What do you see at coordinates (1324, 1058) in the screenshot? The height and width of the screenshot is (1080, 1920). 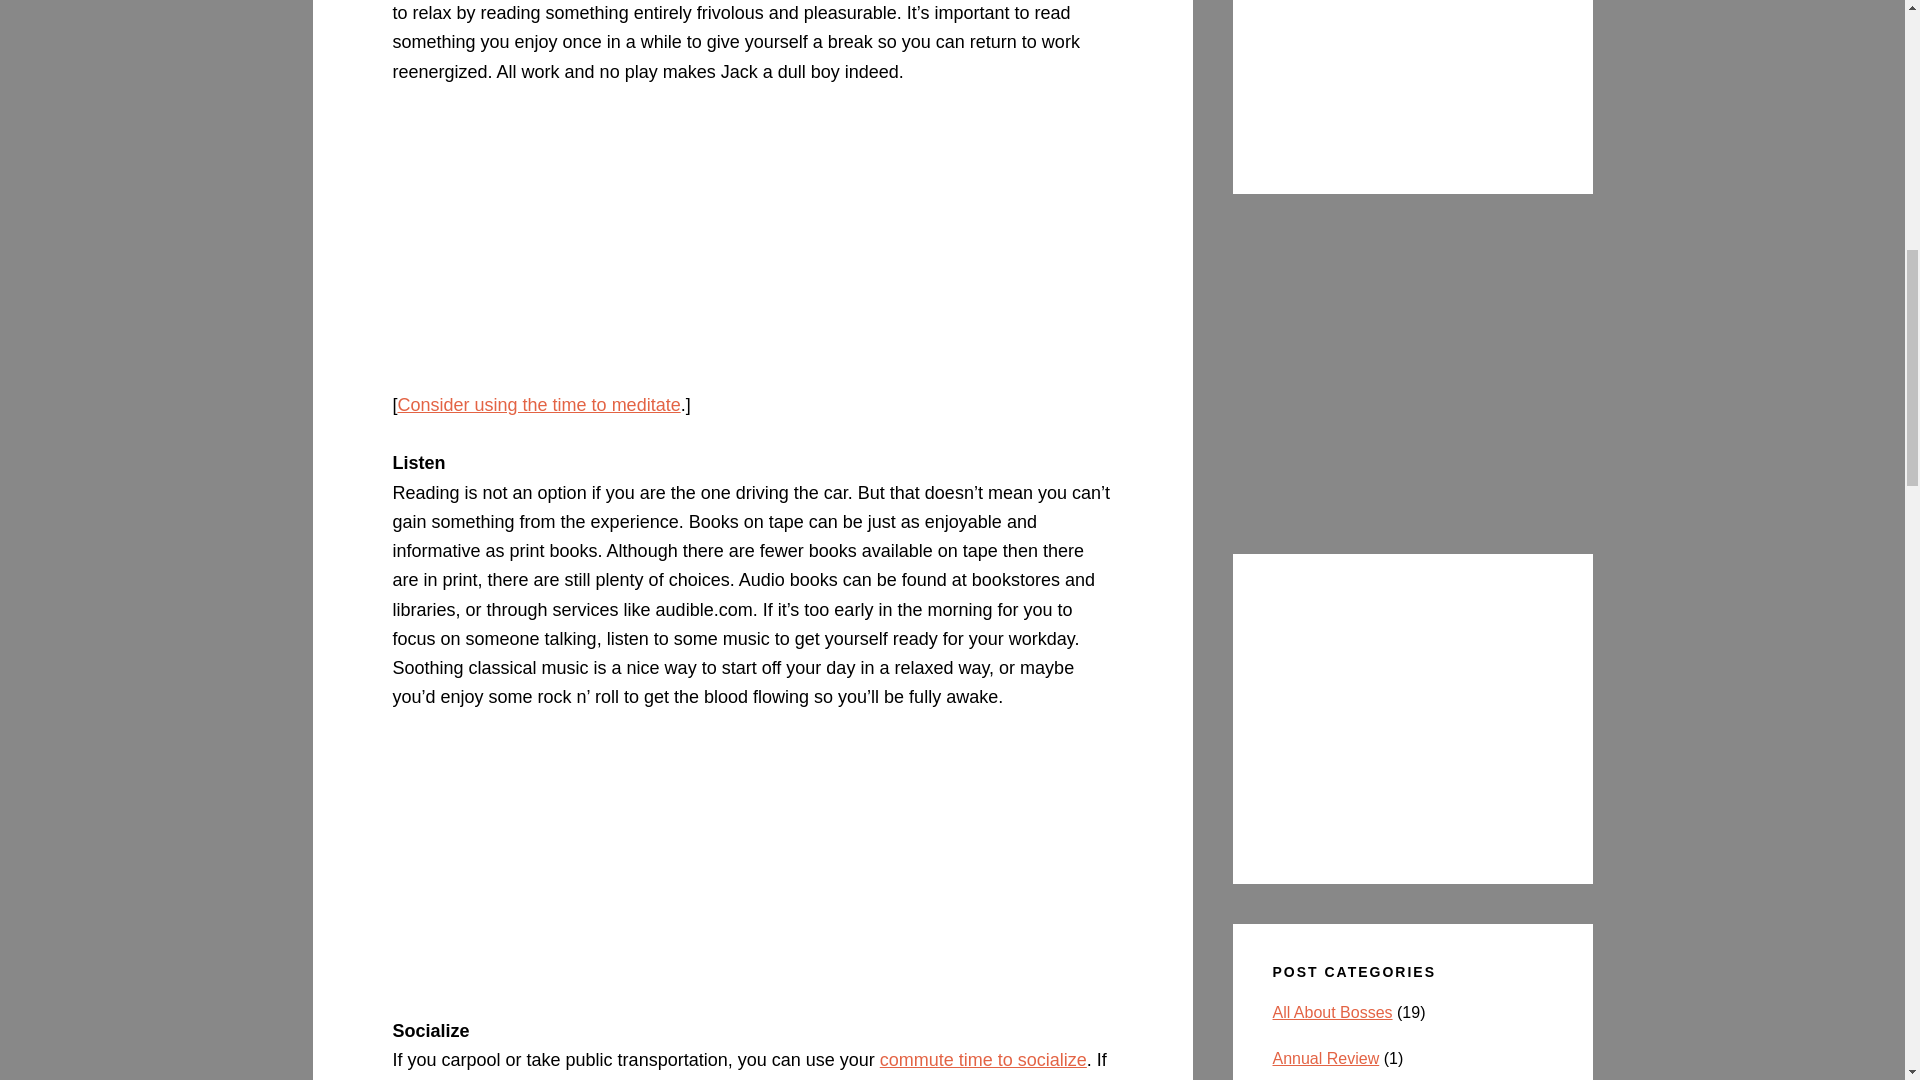 I see `Annual Review` at bounding box center [1324, 1058].